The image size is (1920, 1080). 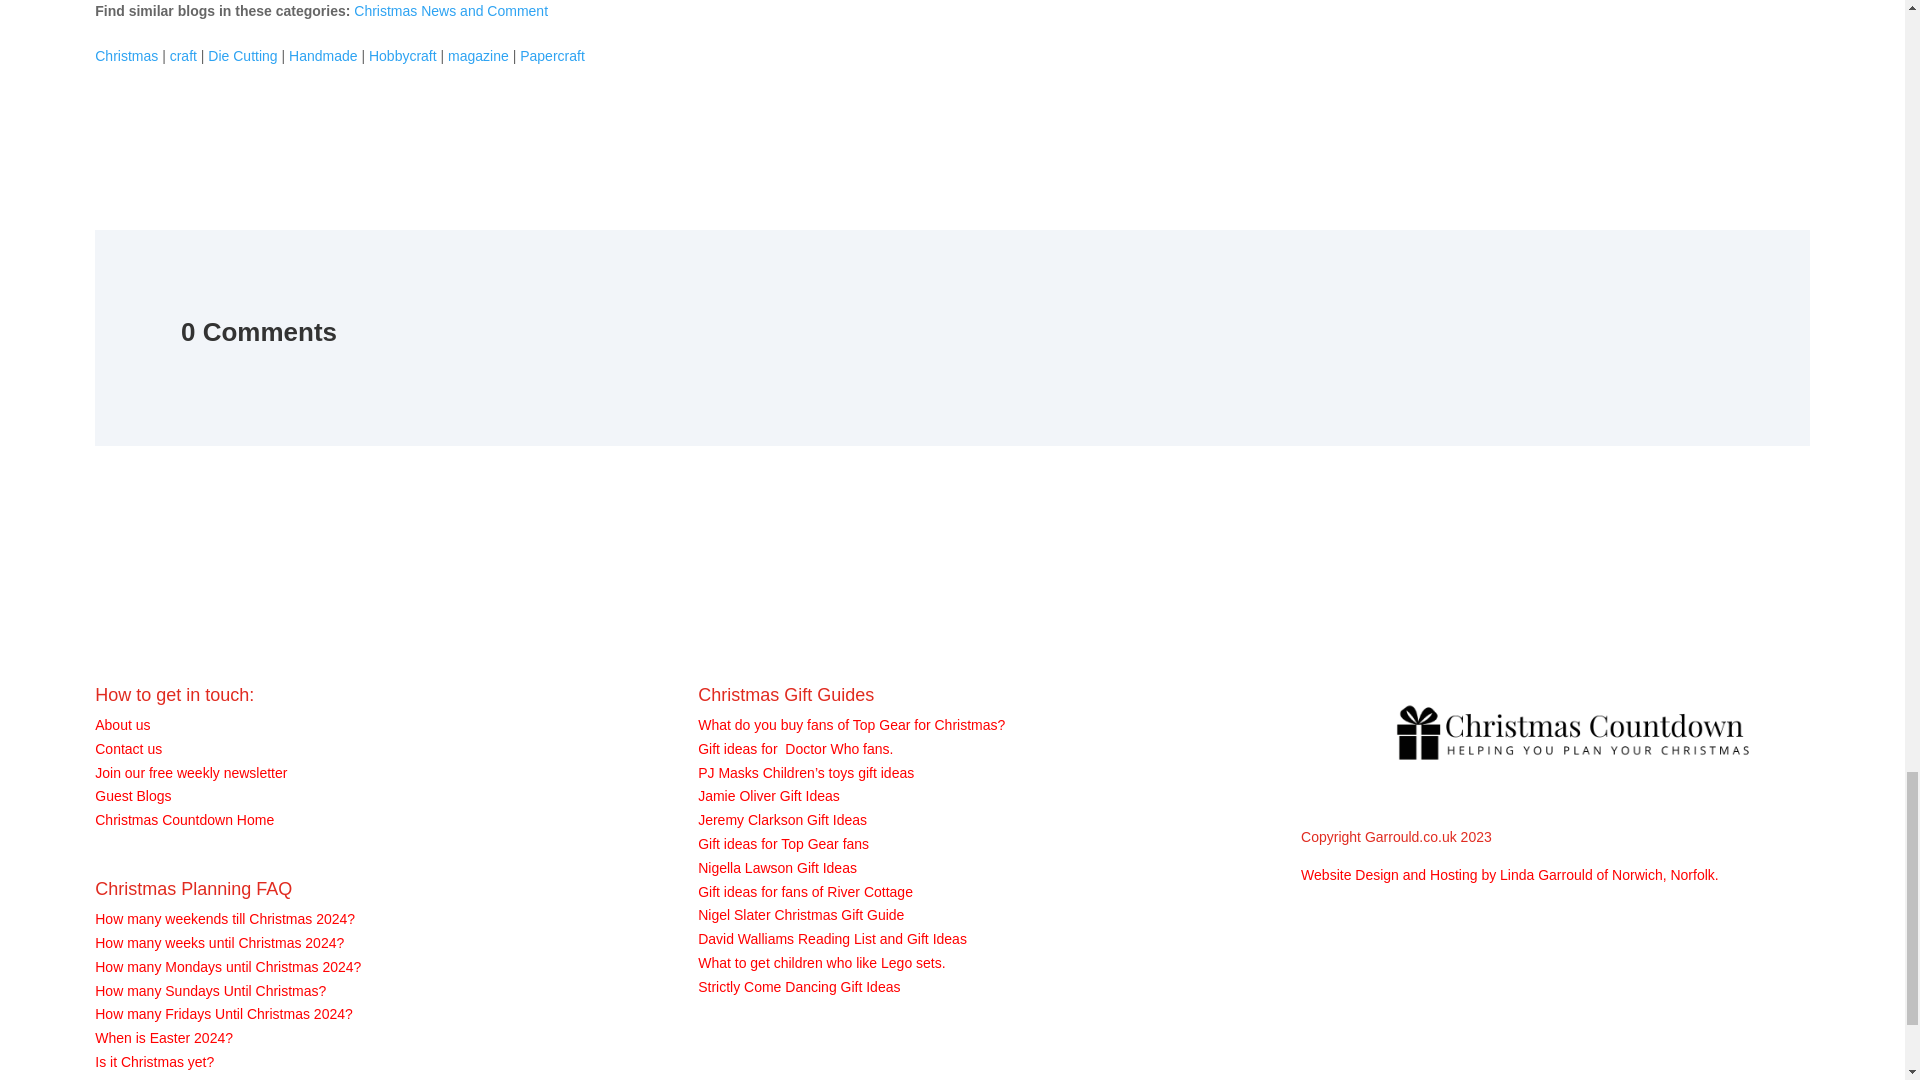 What do you see at coordinates (402, 55) in the screenshot?
I see `Hobbycraft` at bounding box center [402, 55].